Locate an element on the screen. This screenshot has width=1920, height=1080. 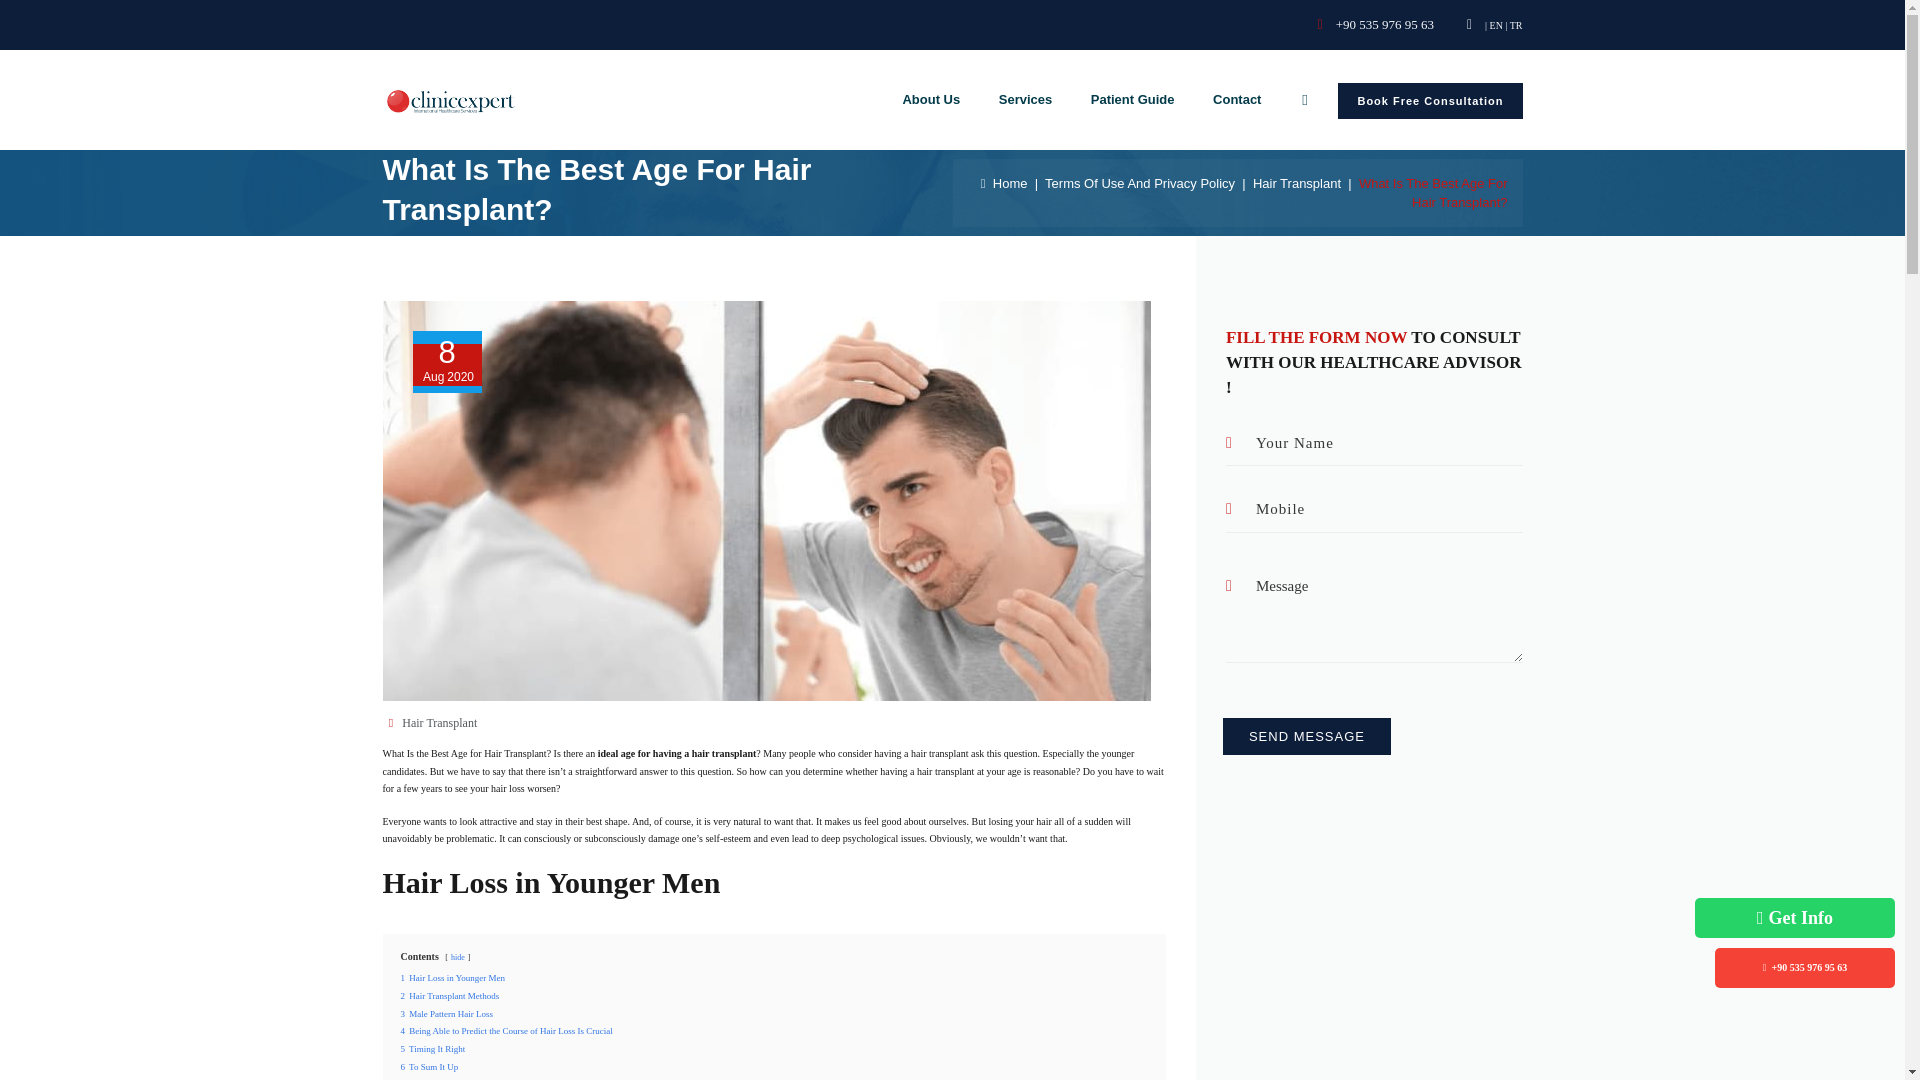
ClinicExpert is located at coordinates (450, 100).